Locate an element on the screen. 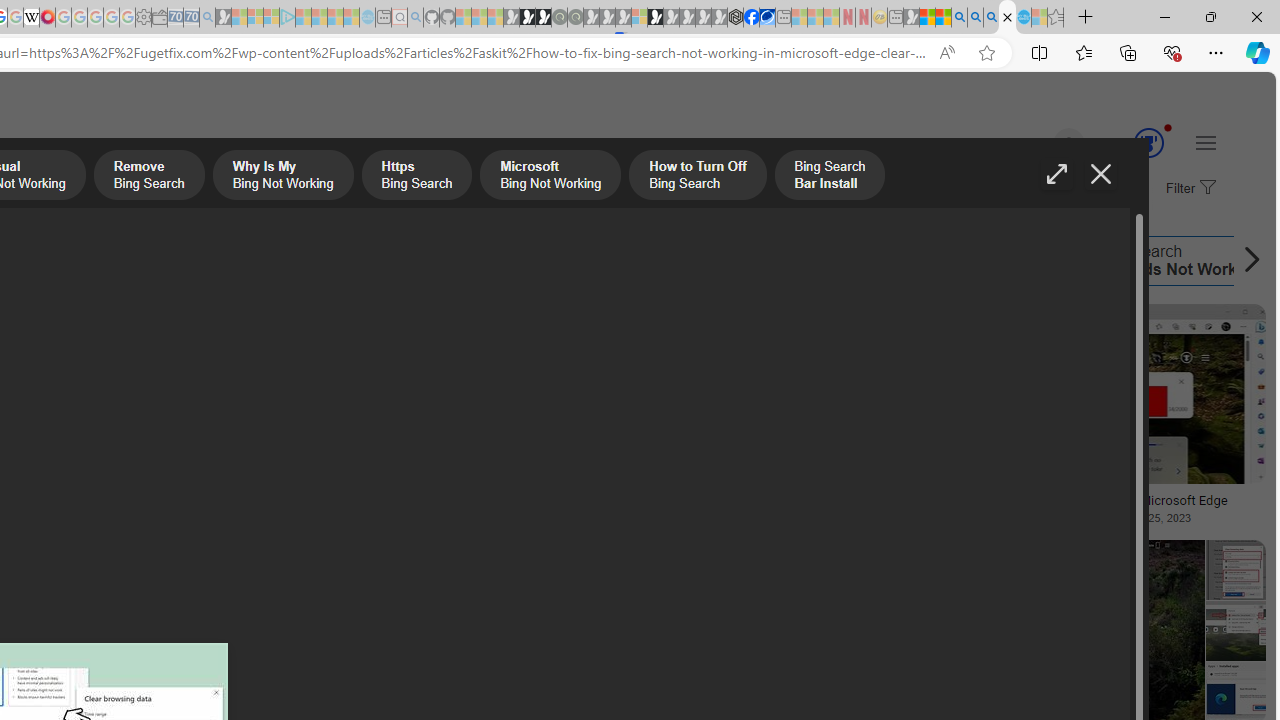 This screenshot has width=1280, height=720. Why Is My Bing Not Working is located at coordinates (283, 177).